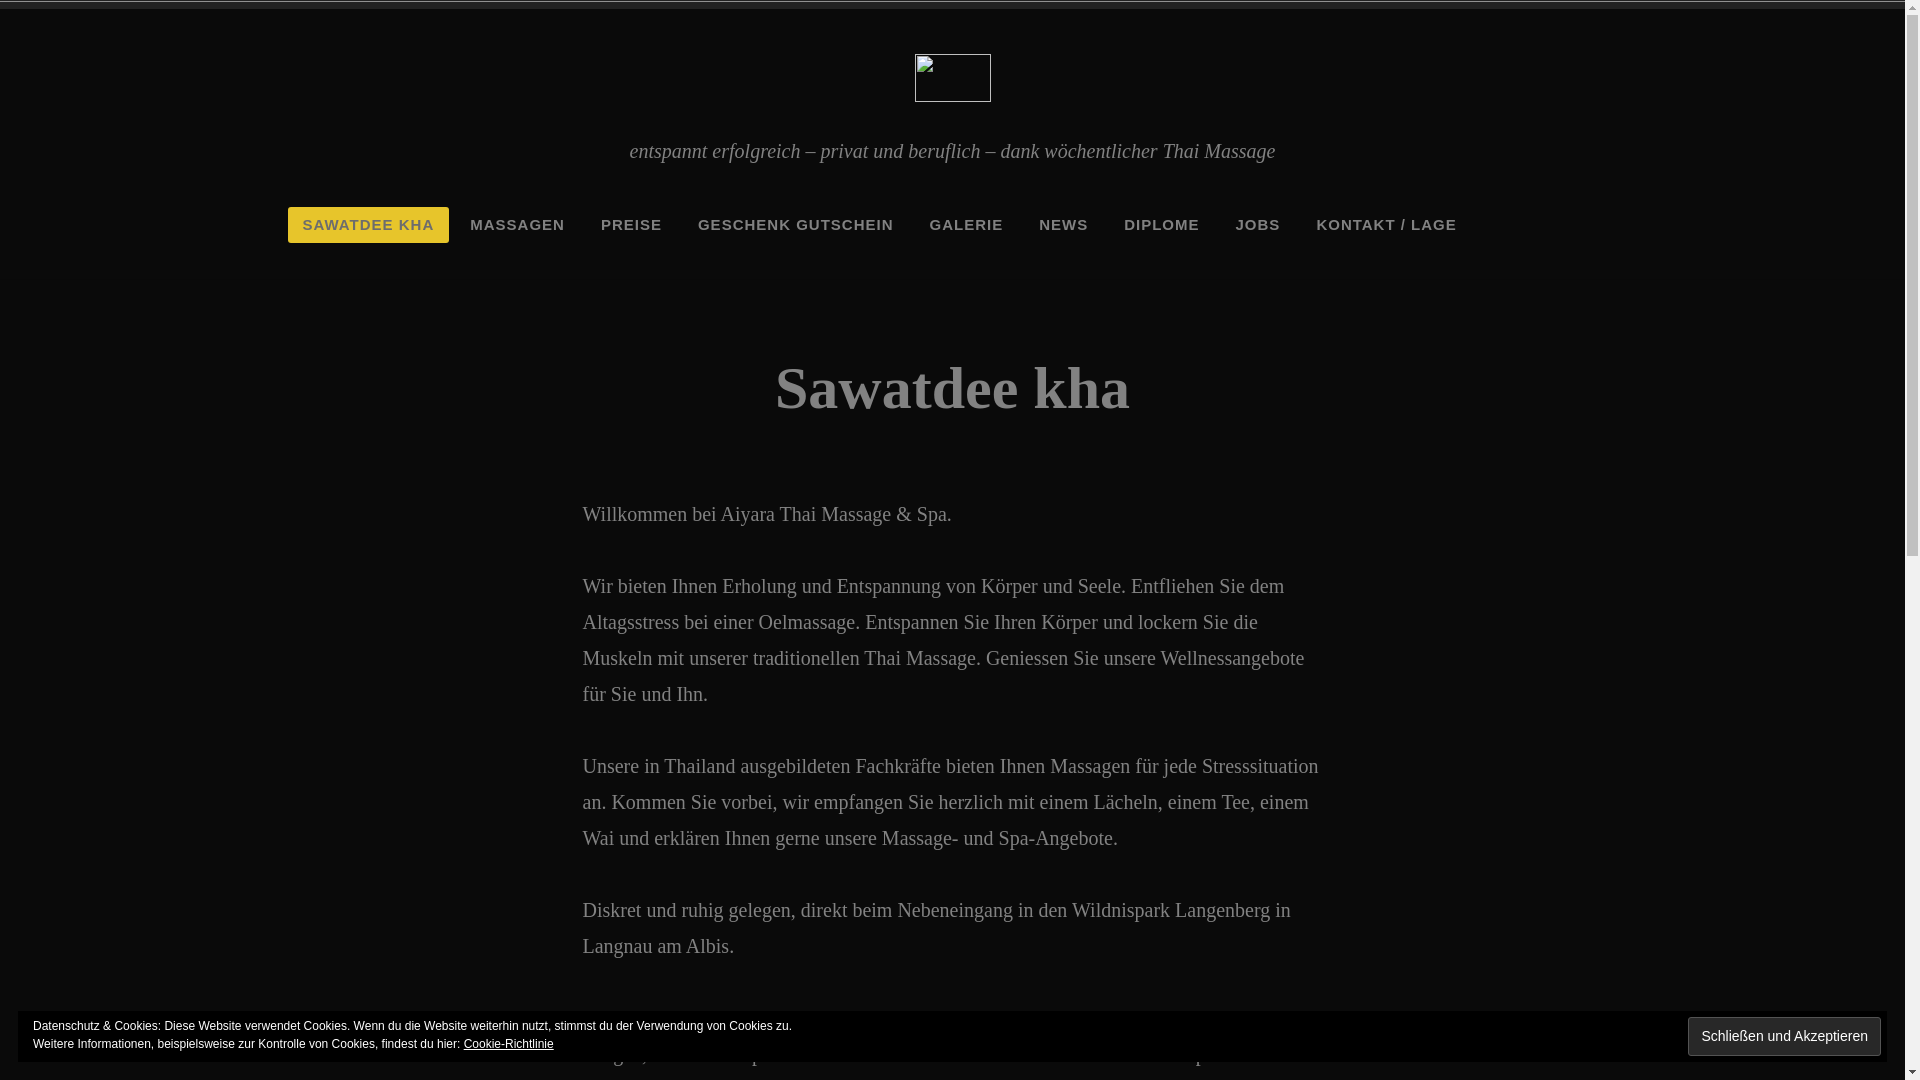  What do you see at coordinates (1064, 225) in the screenshot?
I see `NEWS` at bounding box center [1064, 225].